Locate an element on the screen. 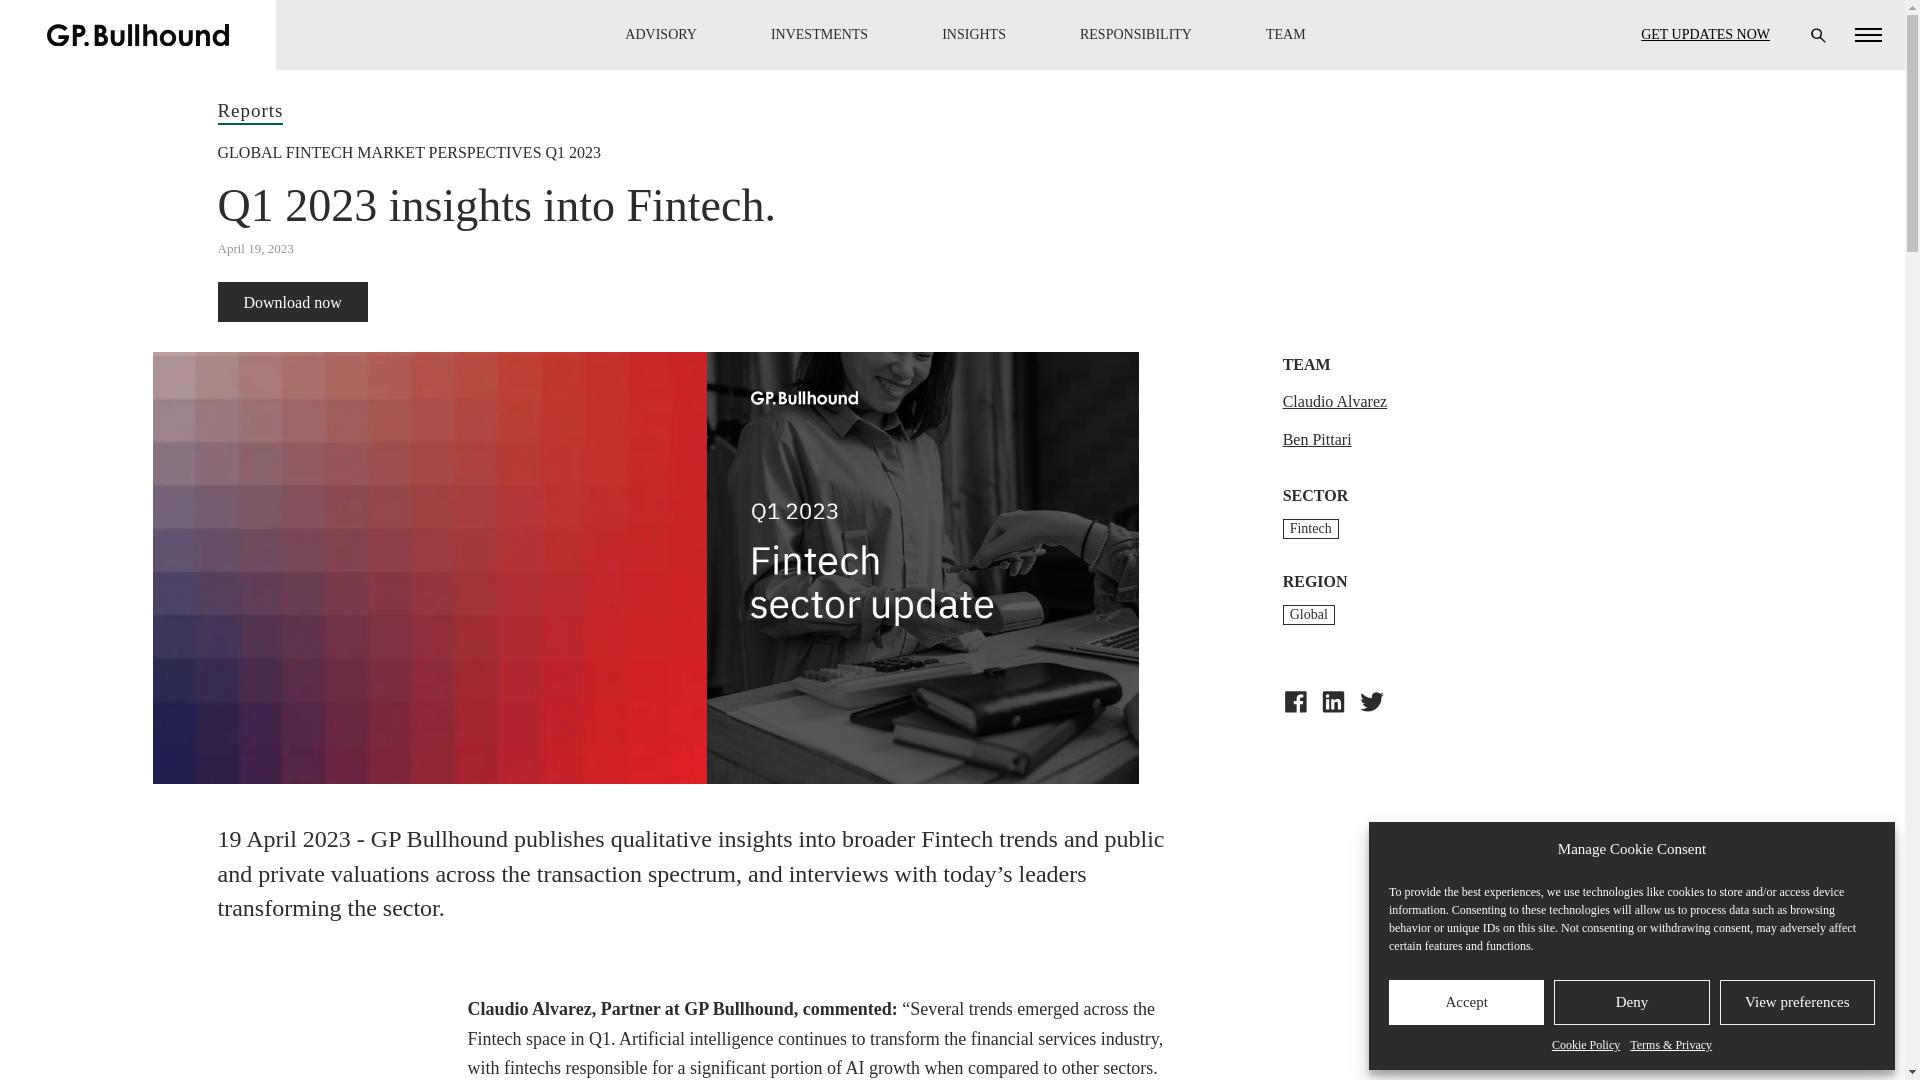 This screenshot has height=1080, width=1920. ADVISORY is located at coordinates (660, 35).